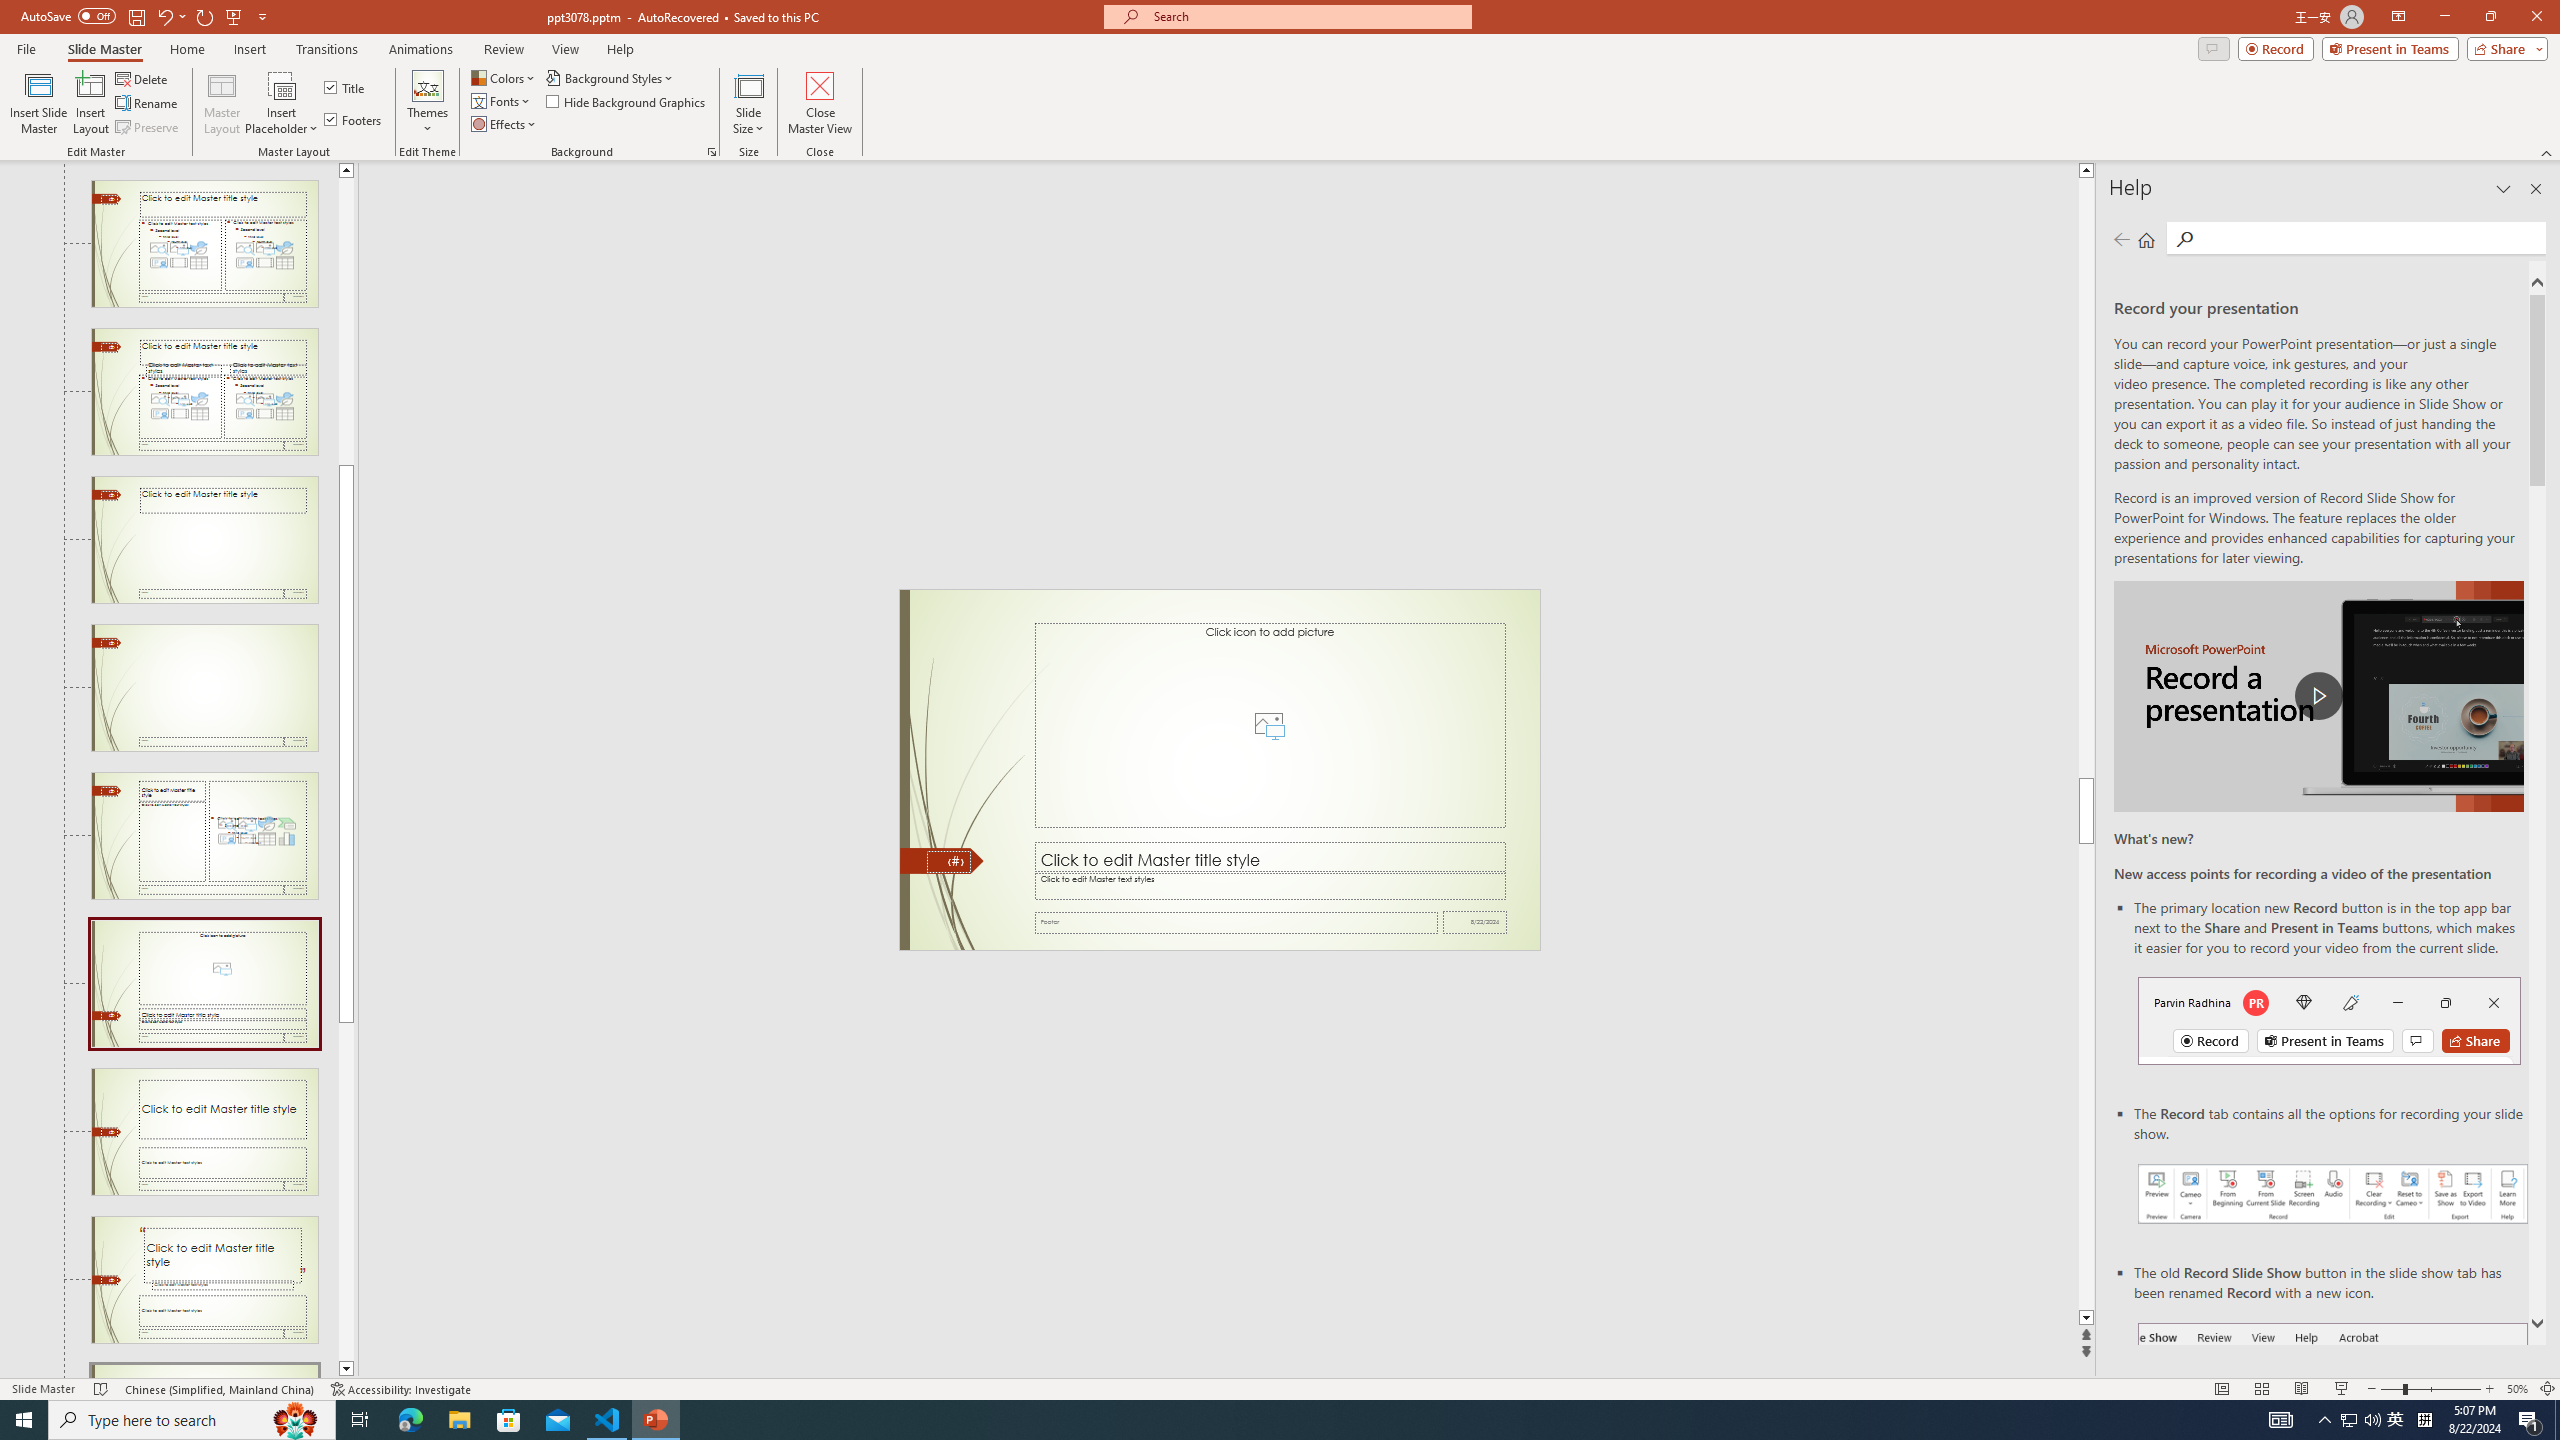  Describe the element at coordinates (942, 861) in the screenshot. I see `Freeform 11` at that location.